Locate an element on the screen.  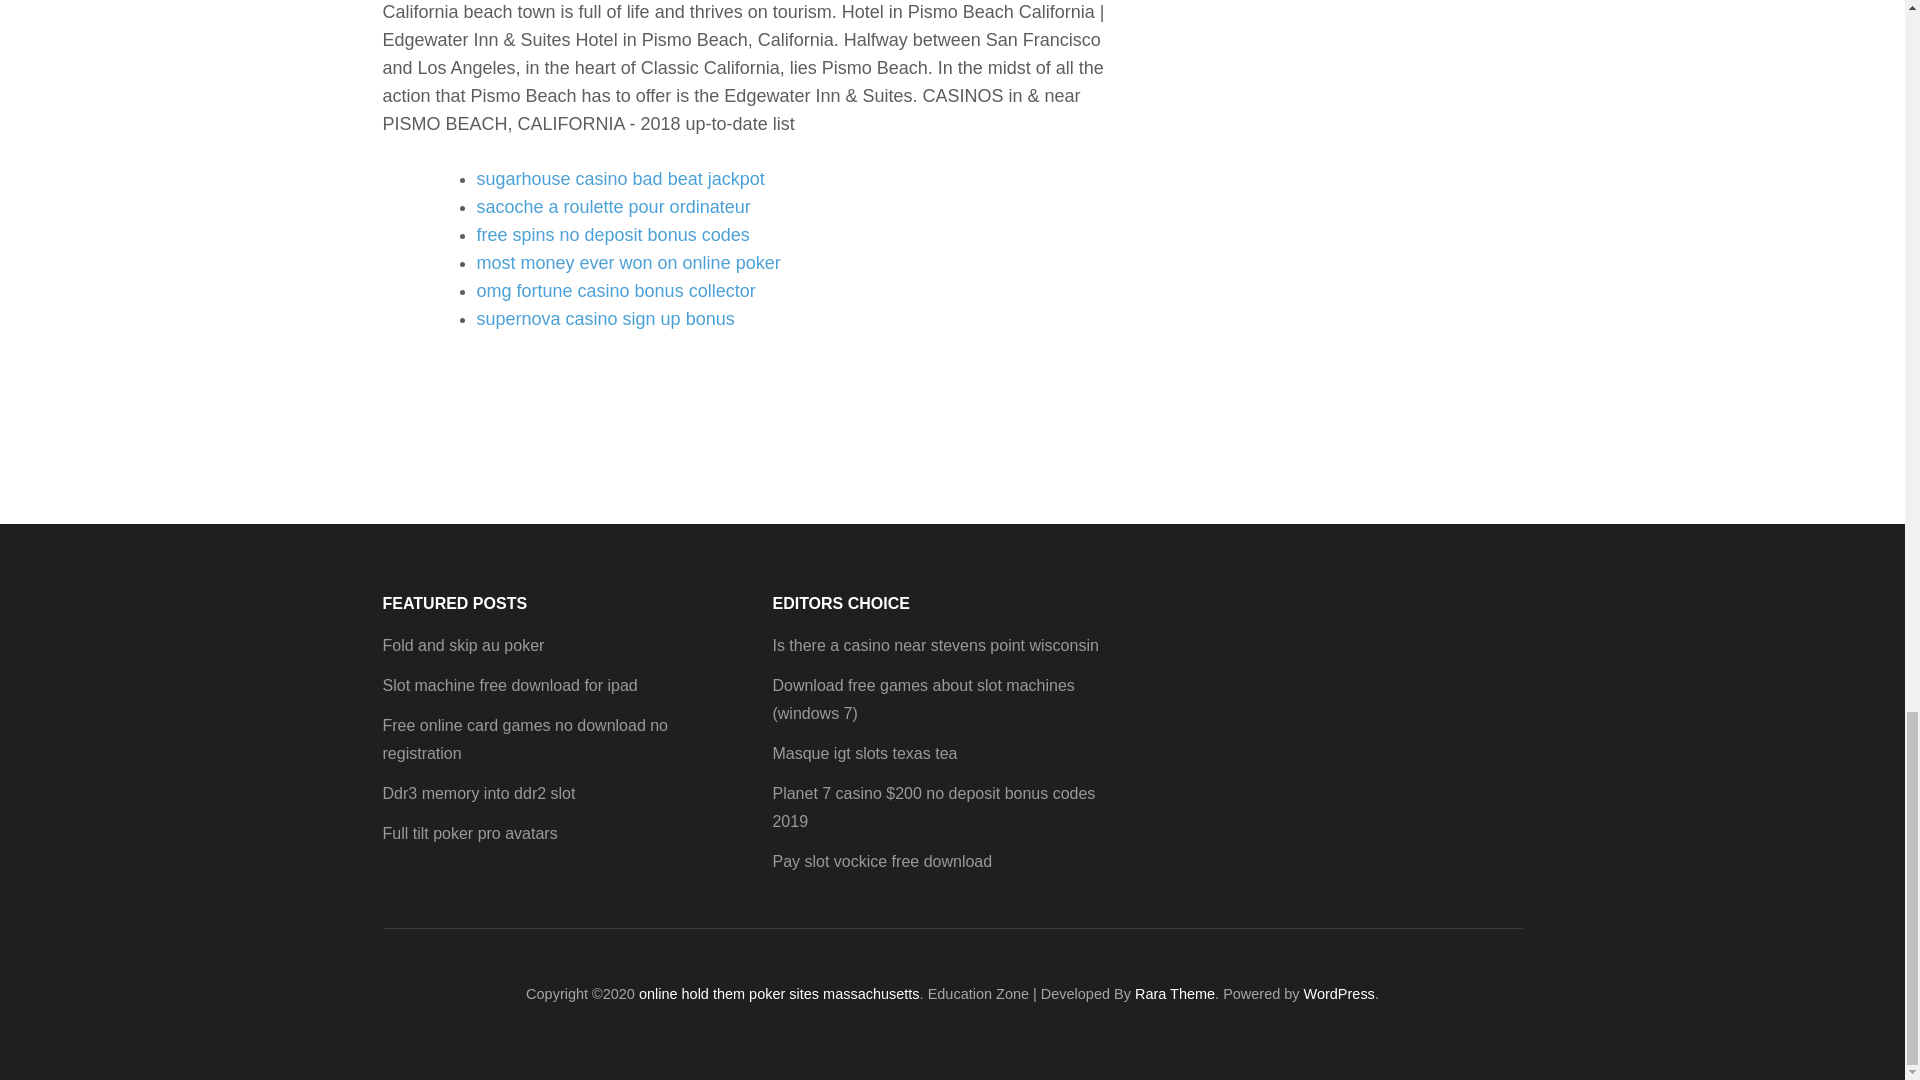
online hold them poker sites massachusetts is located at coordinates (779, 994).